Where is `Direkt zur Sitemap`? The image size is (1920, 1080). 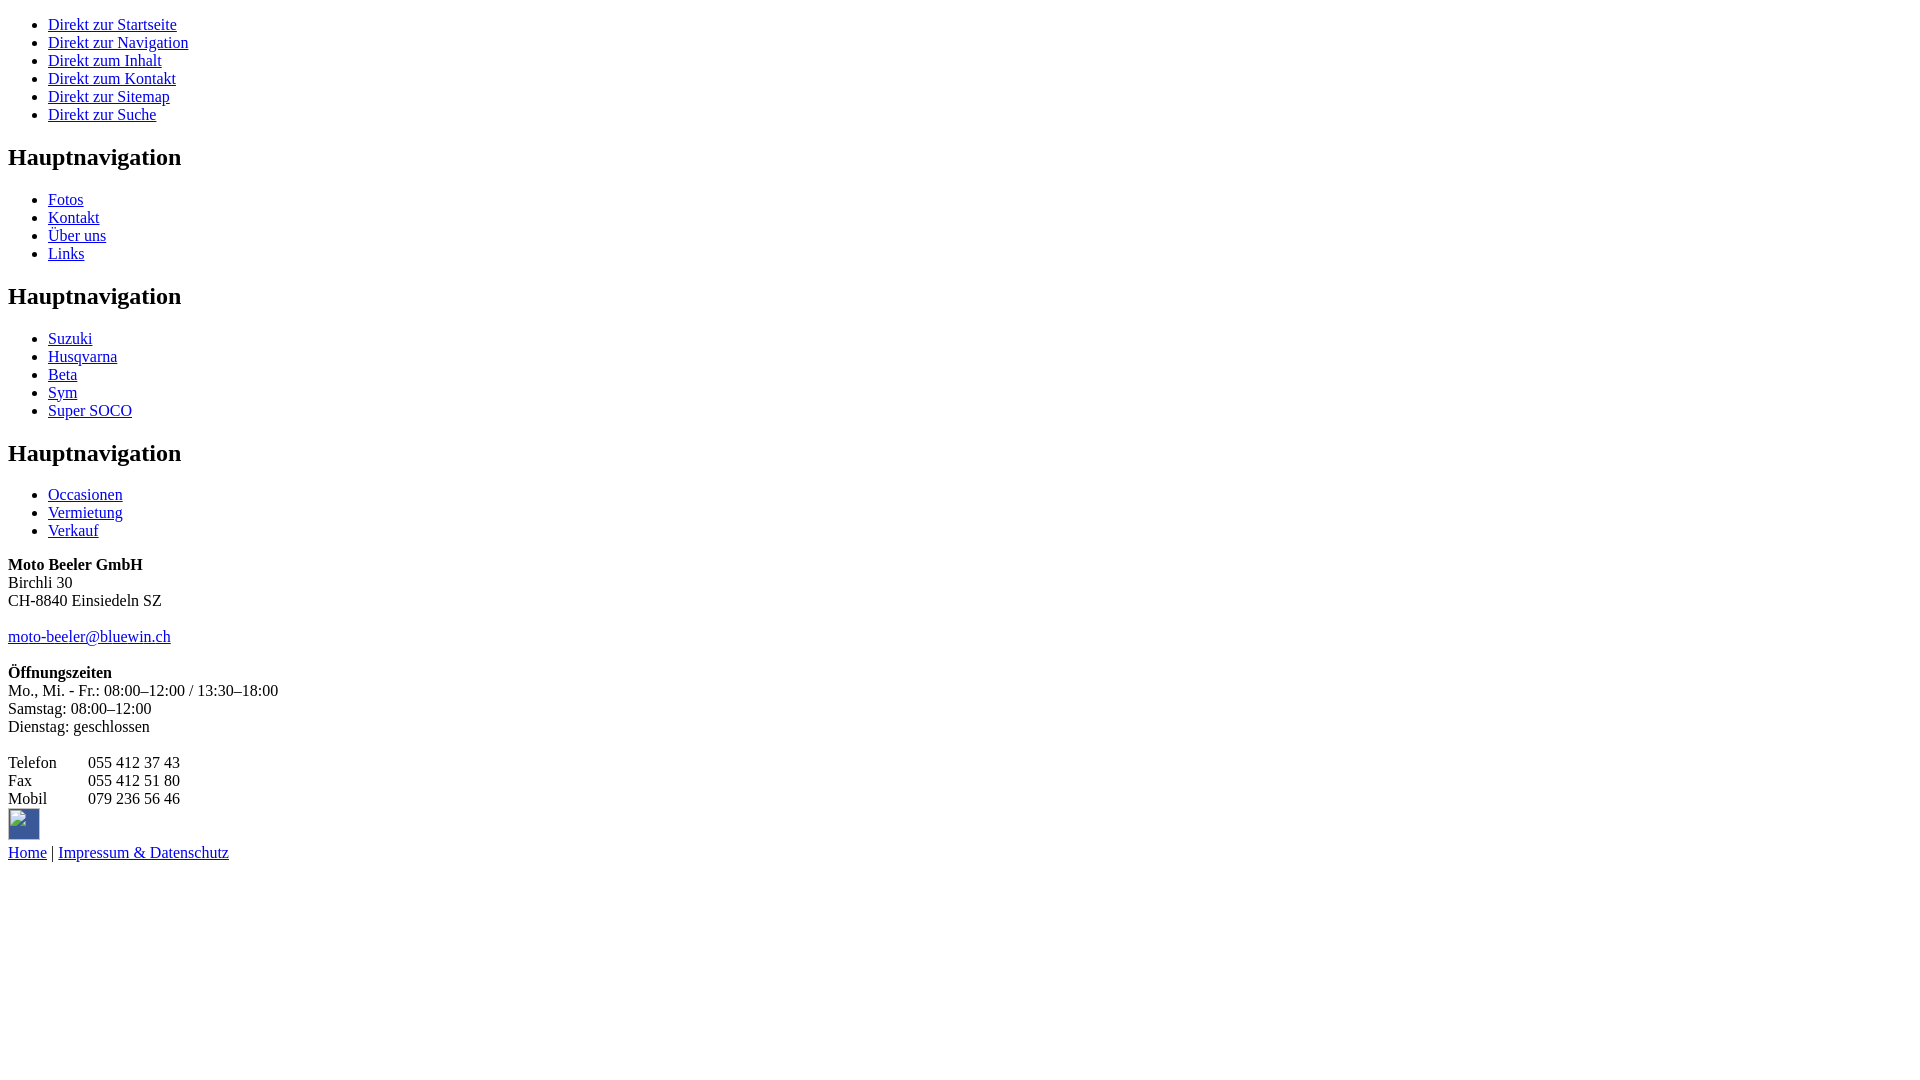 Direkt zur Sitemap is located at coordinates (109, 96).